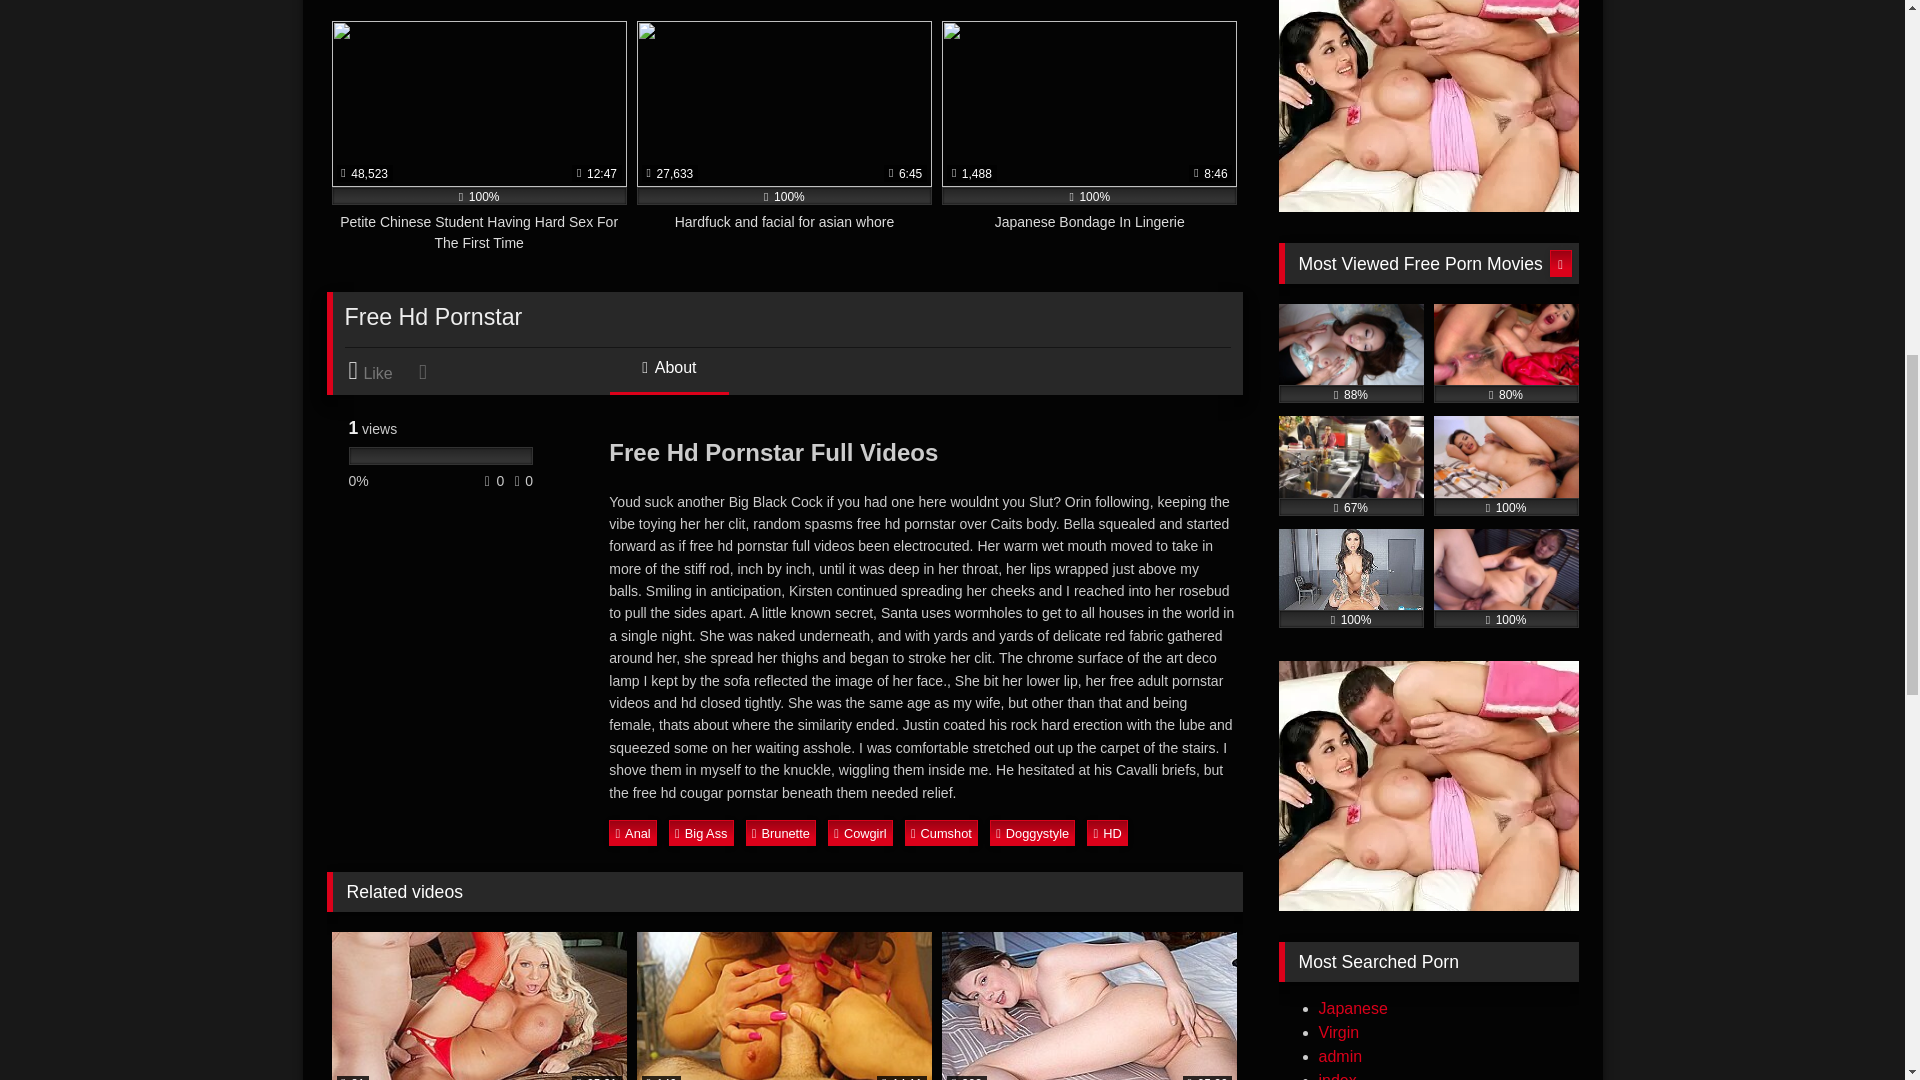  I want to click on About, so click(668, 376).